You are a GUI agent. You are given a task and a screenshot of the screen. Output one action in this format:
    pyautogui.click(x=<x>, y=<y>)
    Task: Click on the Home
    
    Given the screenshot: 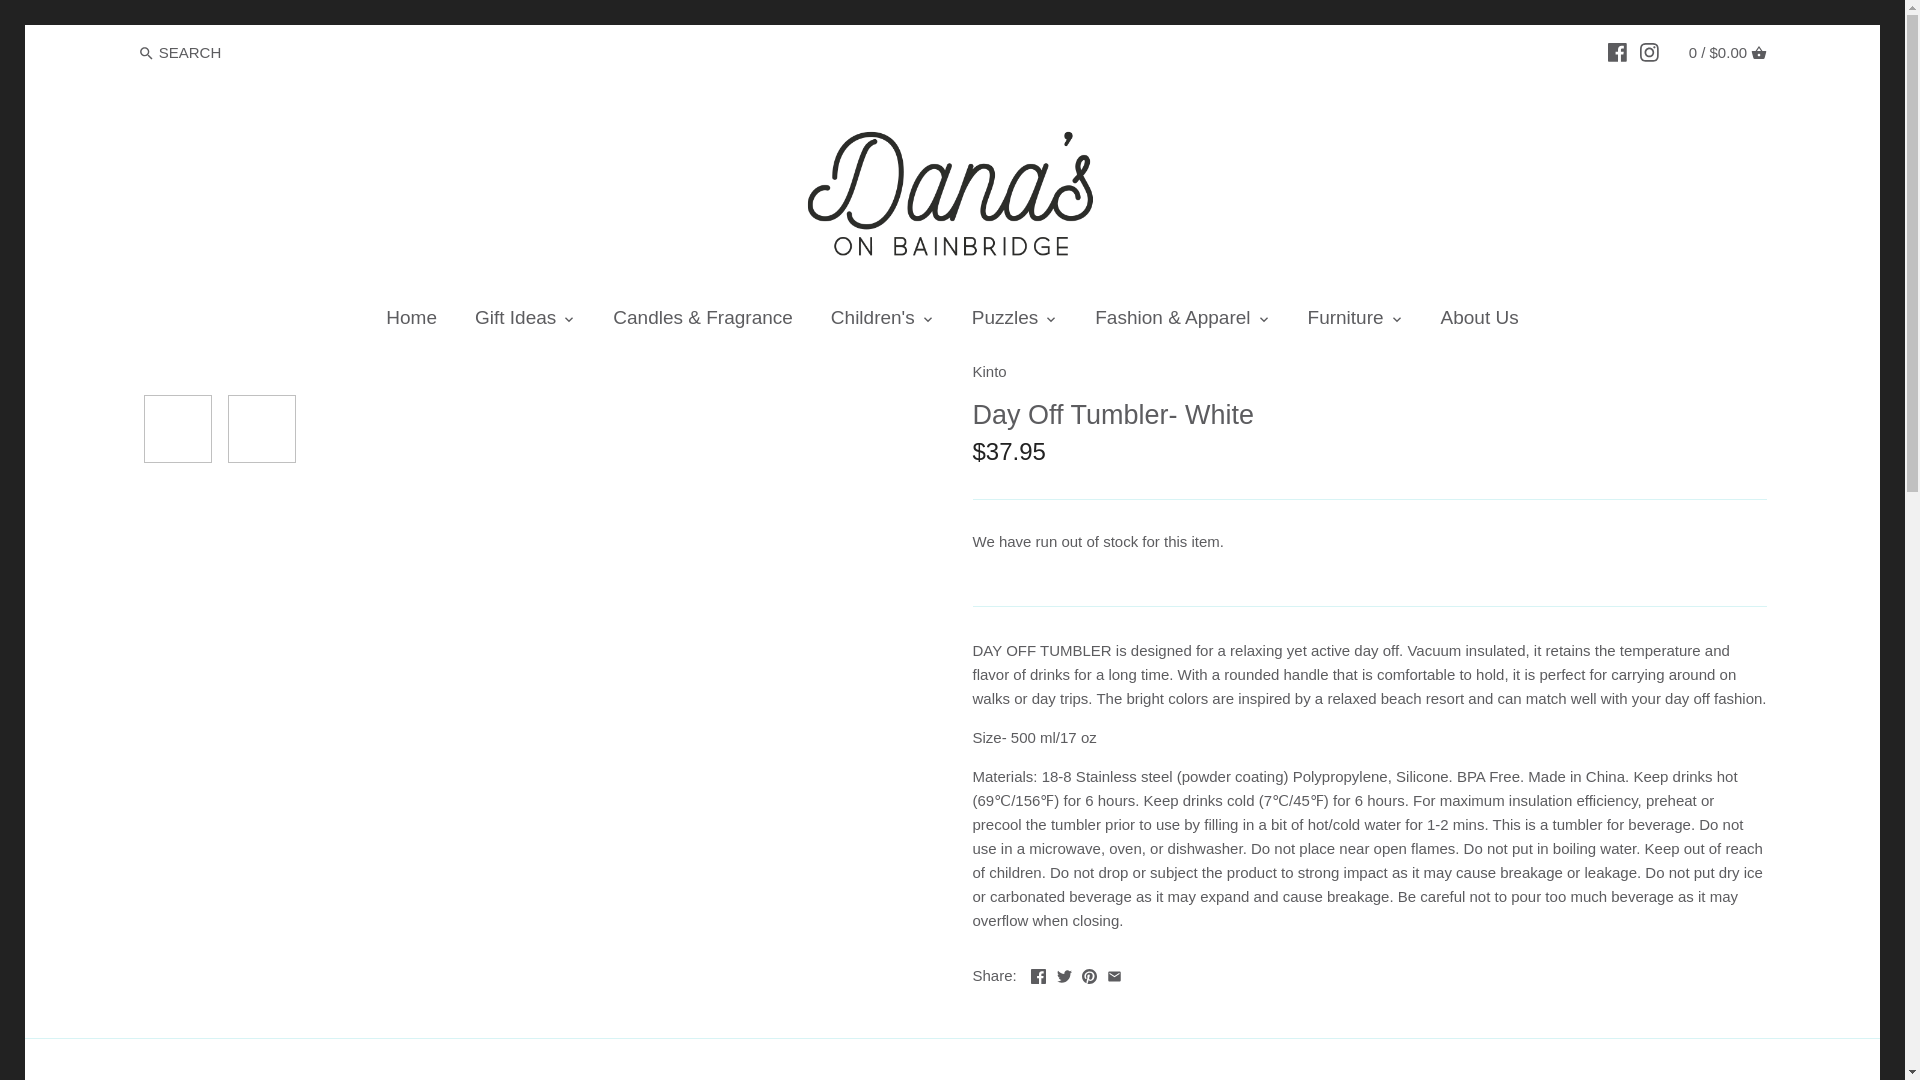 What is the action you would take?
    pyautogui.click(x=411, y=322)
    